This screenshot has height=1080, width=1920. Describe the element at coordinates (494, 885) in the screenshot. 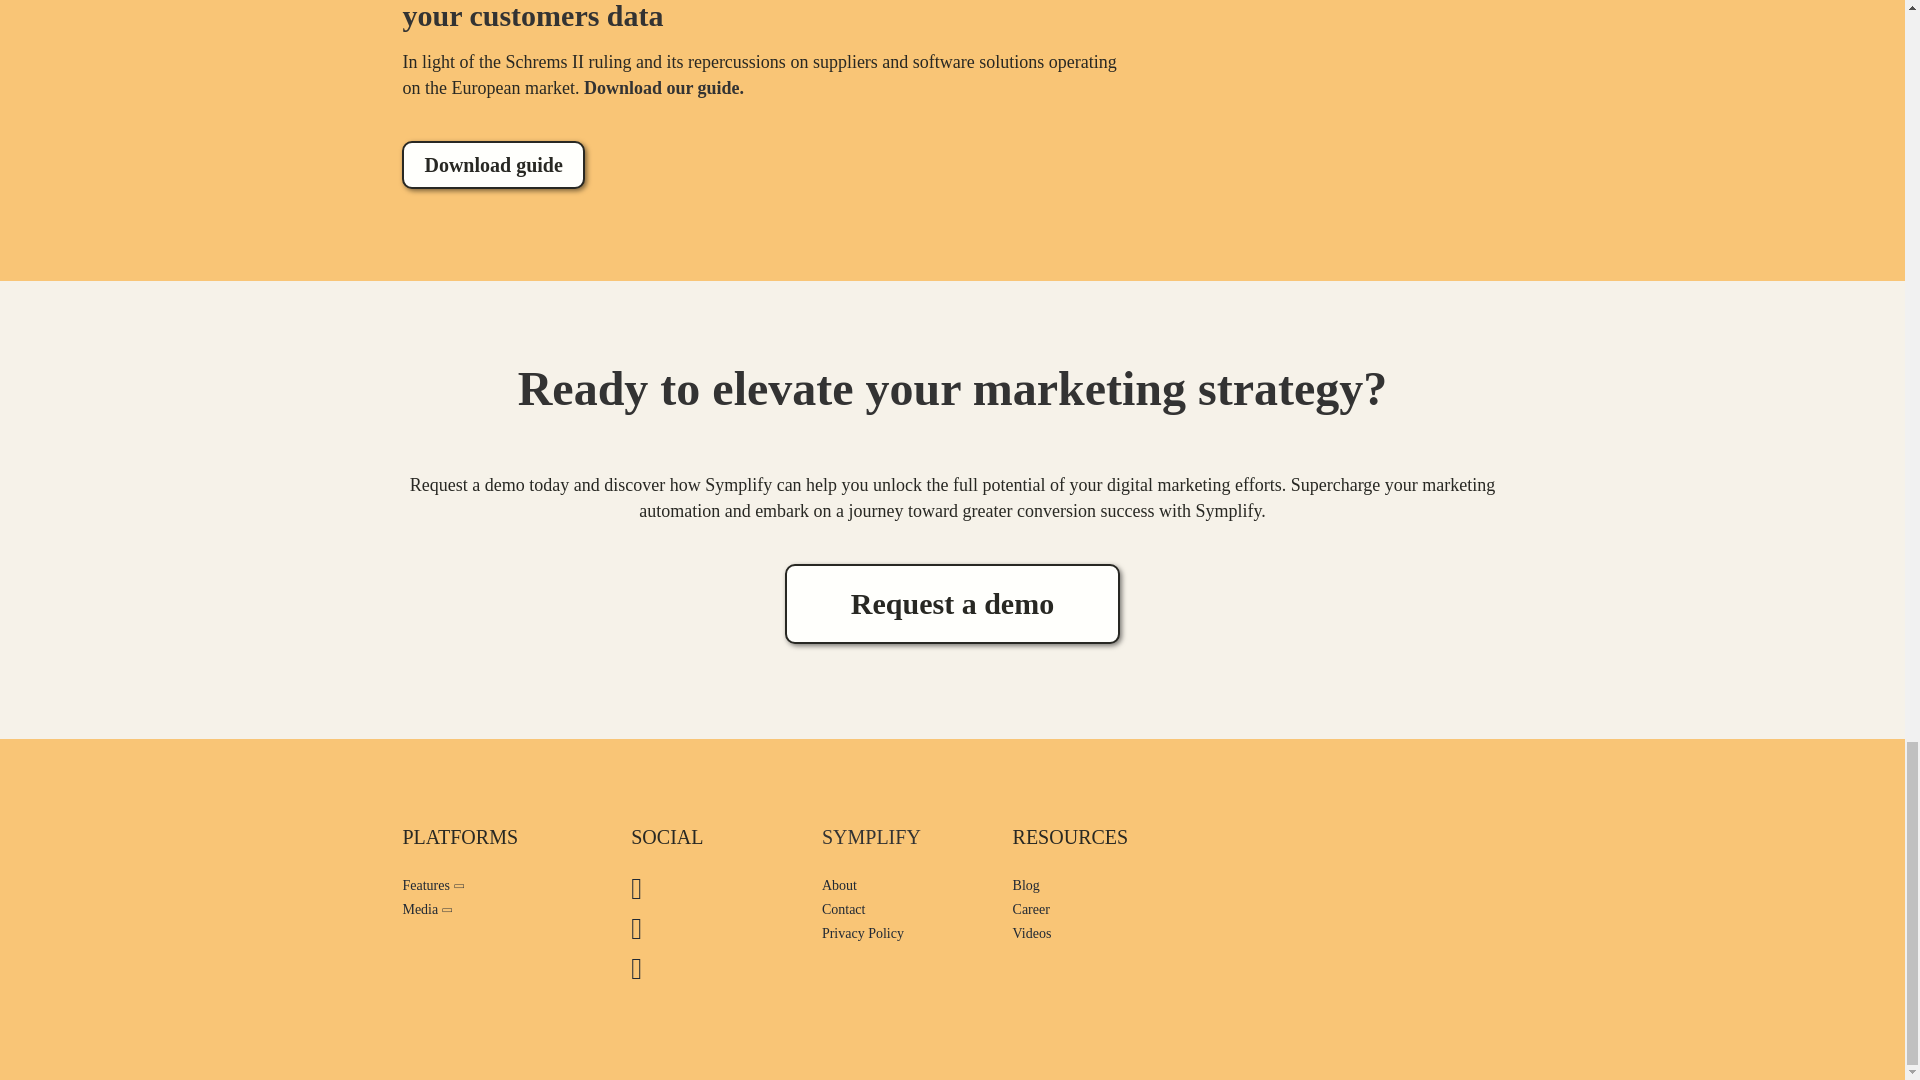

I see `Features` at that location.